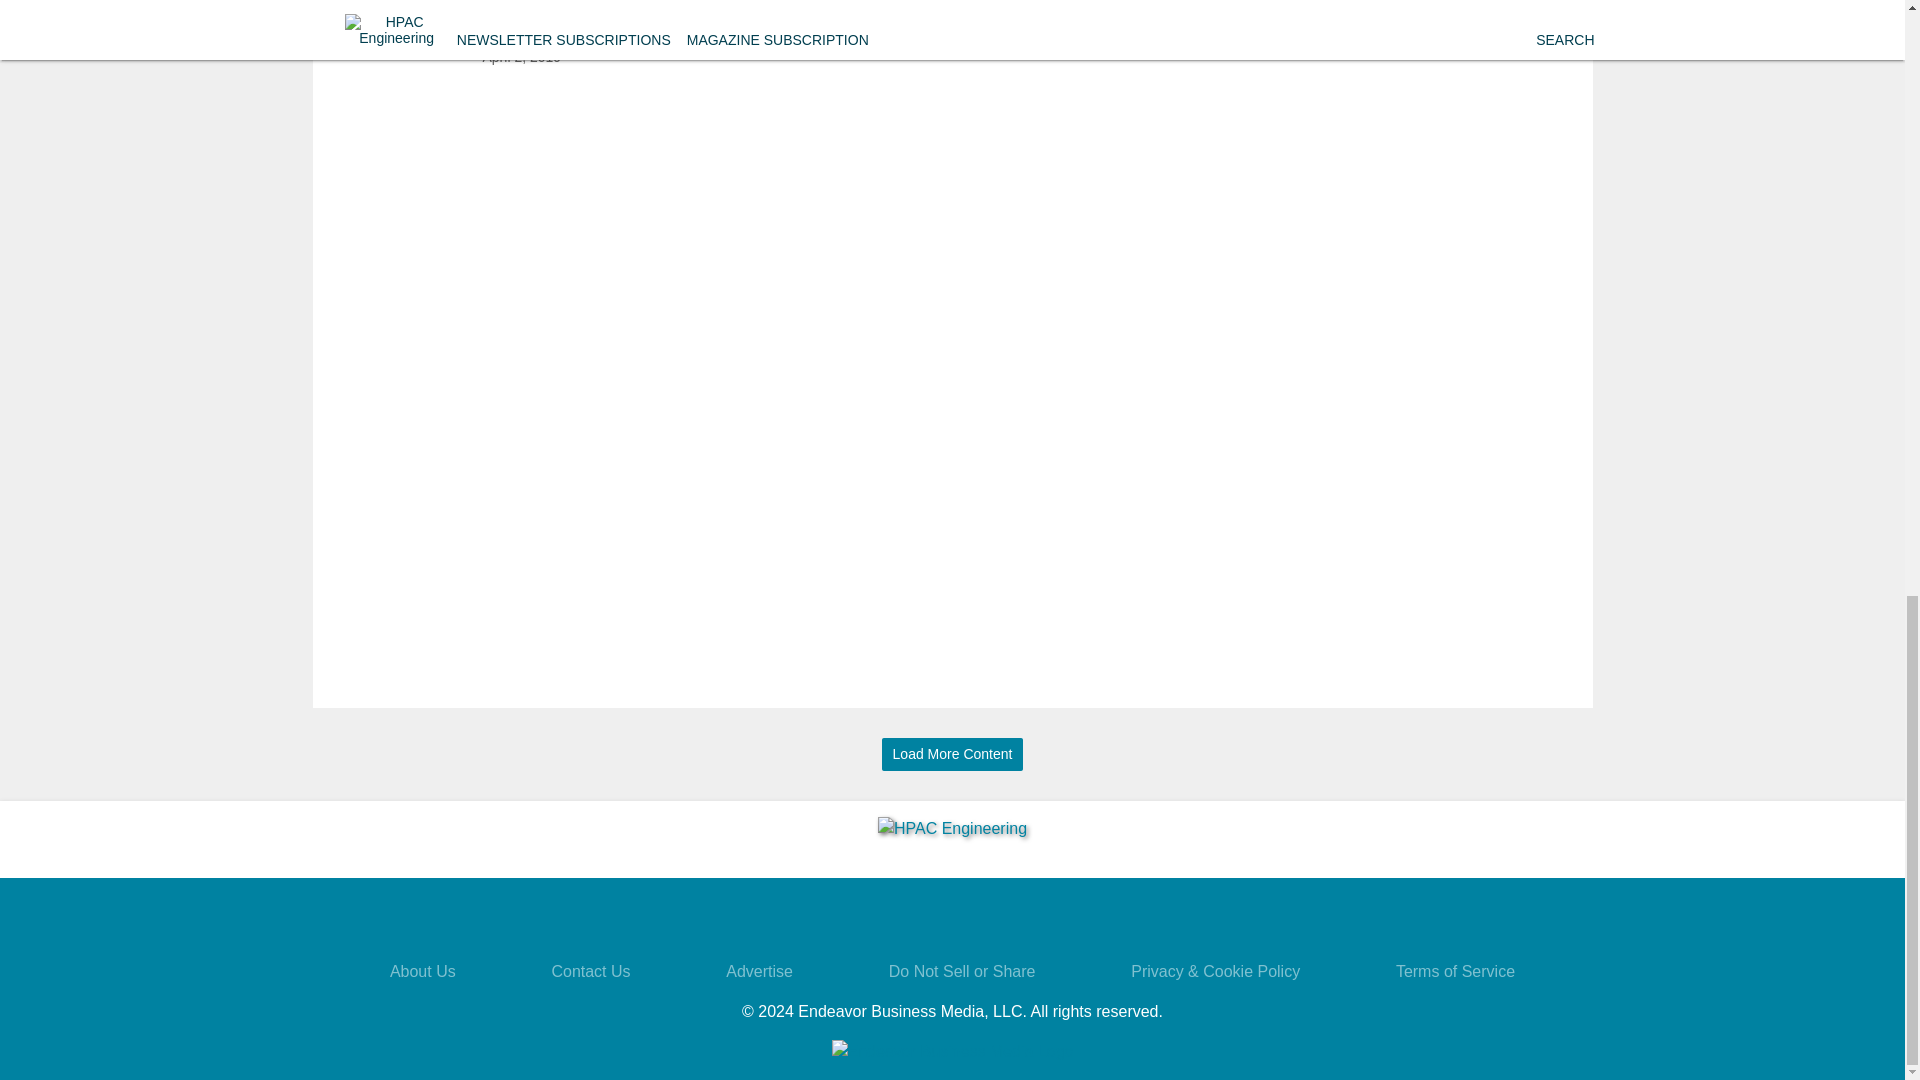 The image size is (1920, 1080). Describe the element at coordinates (590, 971) in the screenshot. I see `Contact Us` at that location.